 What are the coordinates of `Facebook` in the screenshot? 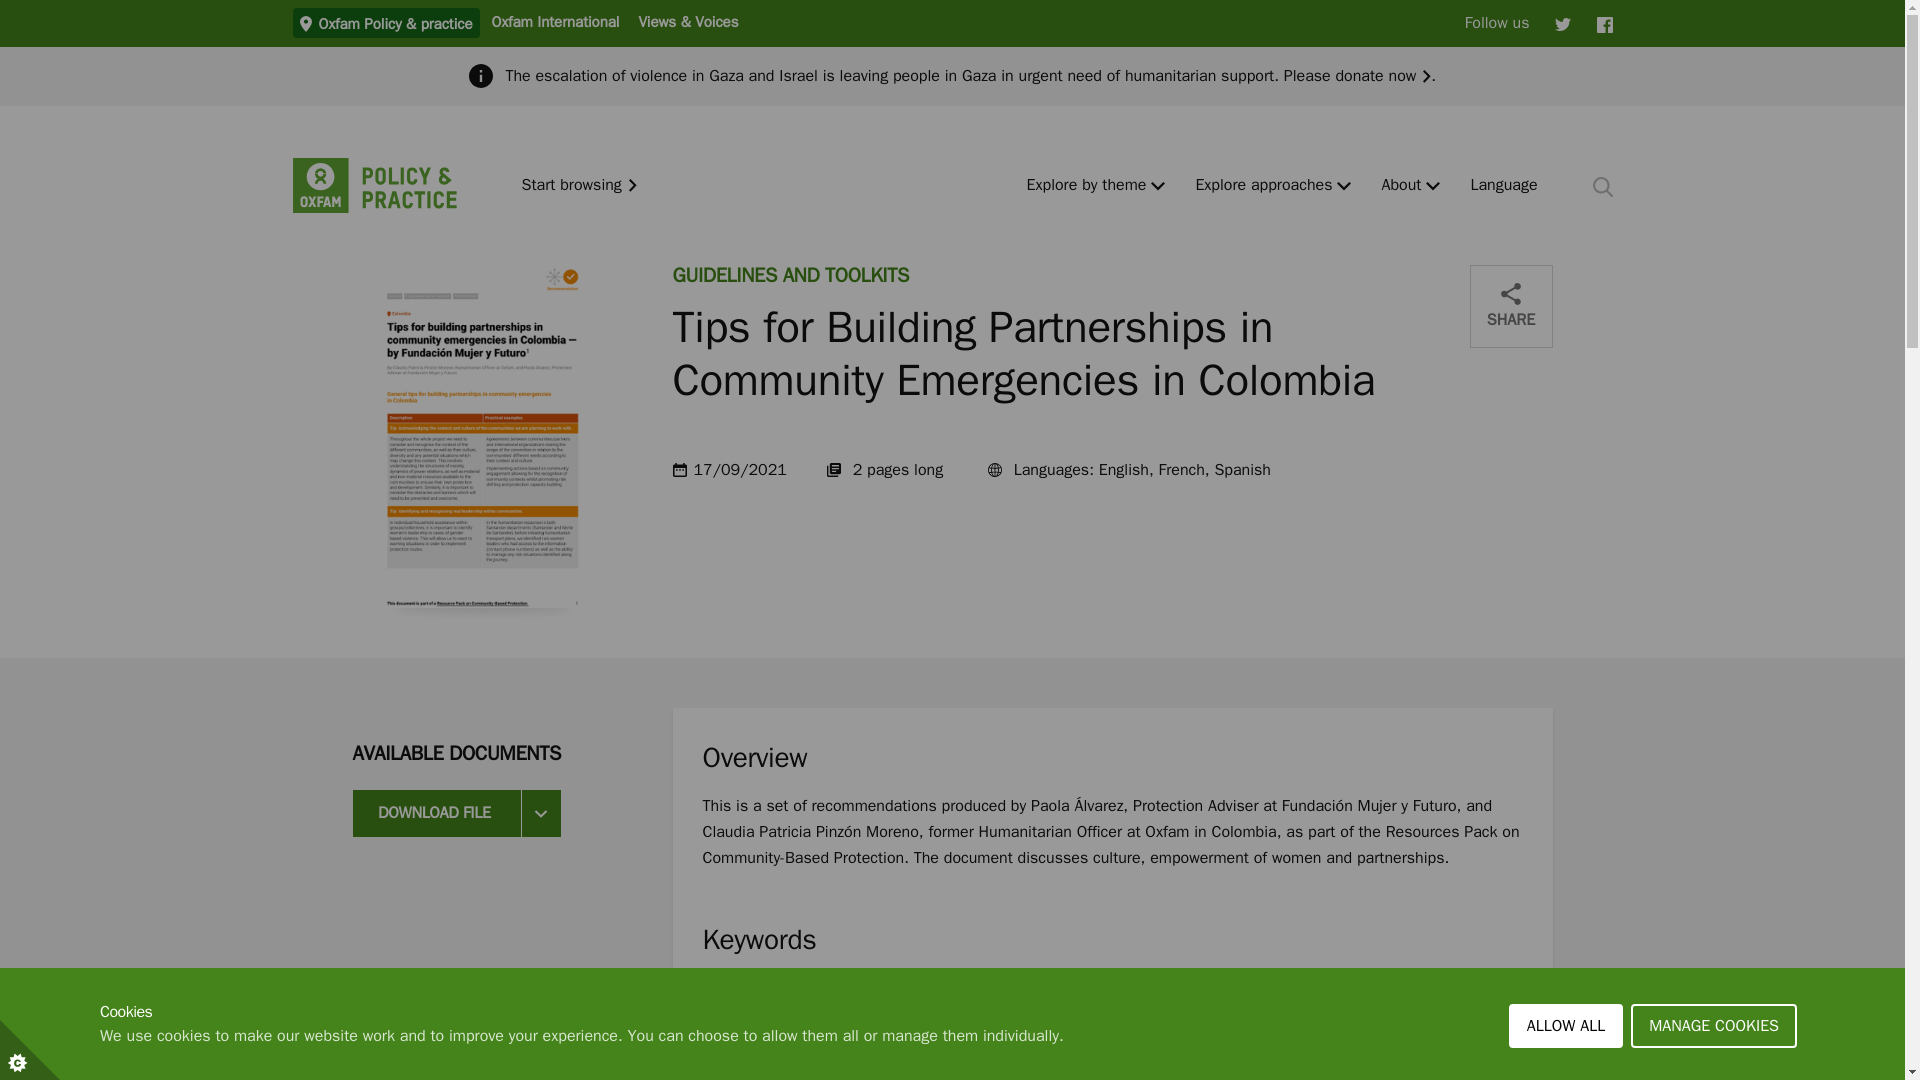 It's located at (1604, 23).